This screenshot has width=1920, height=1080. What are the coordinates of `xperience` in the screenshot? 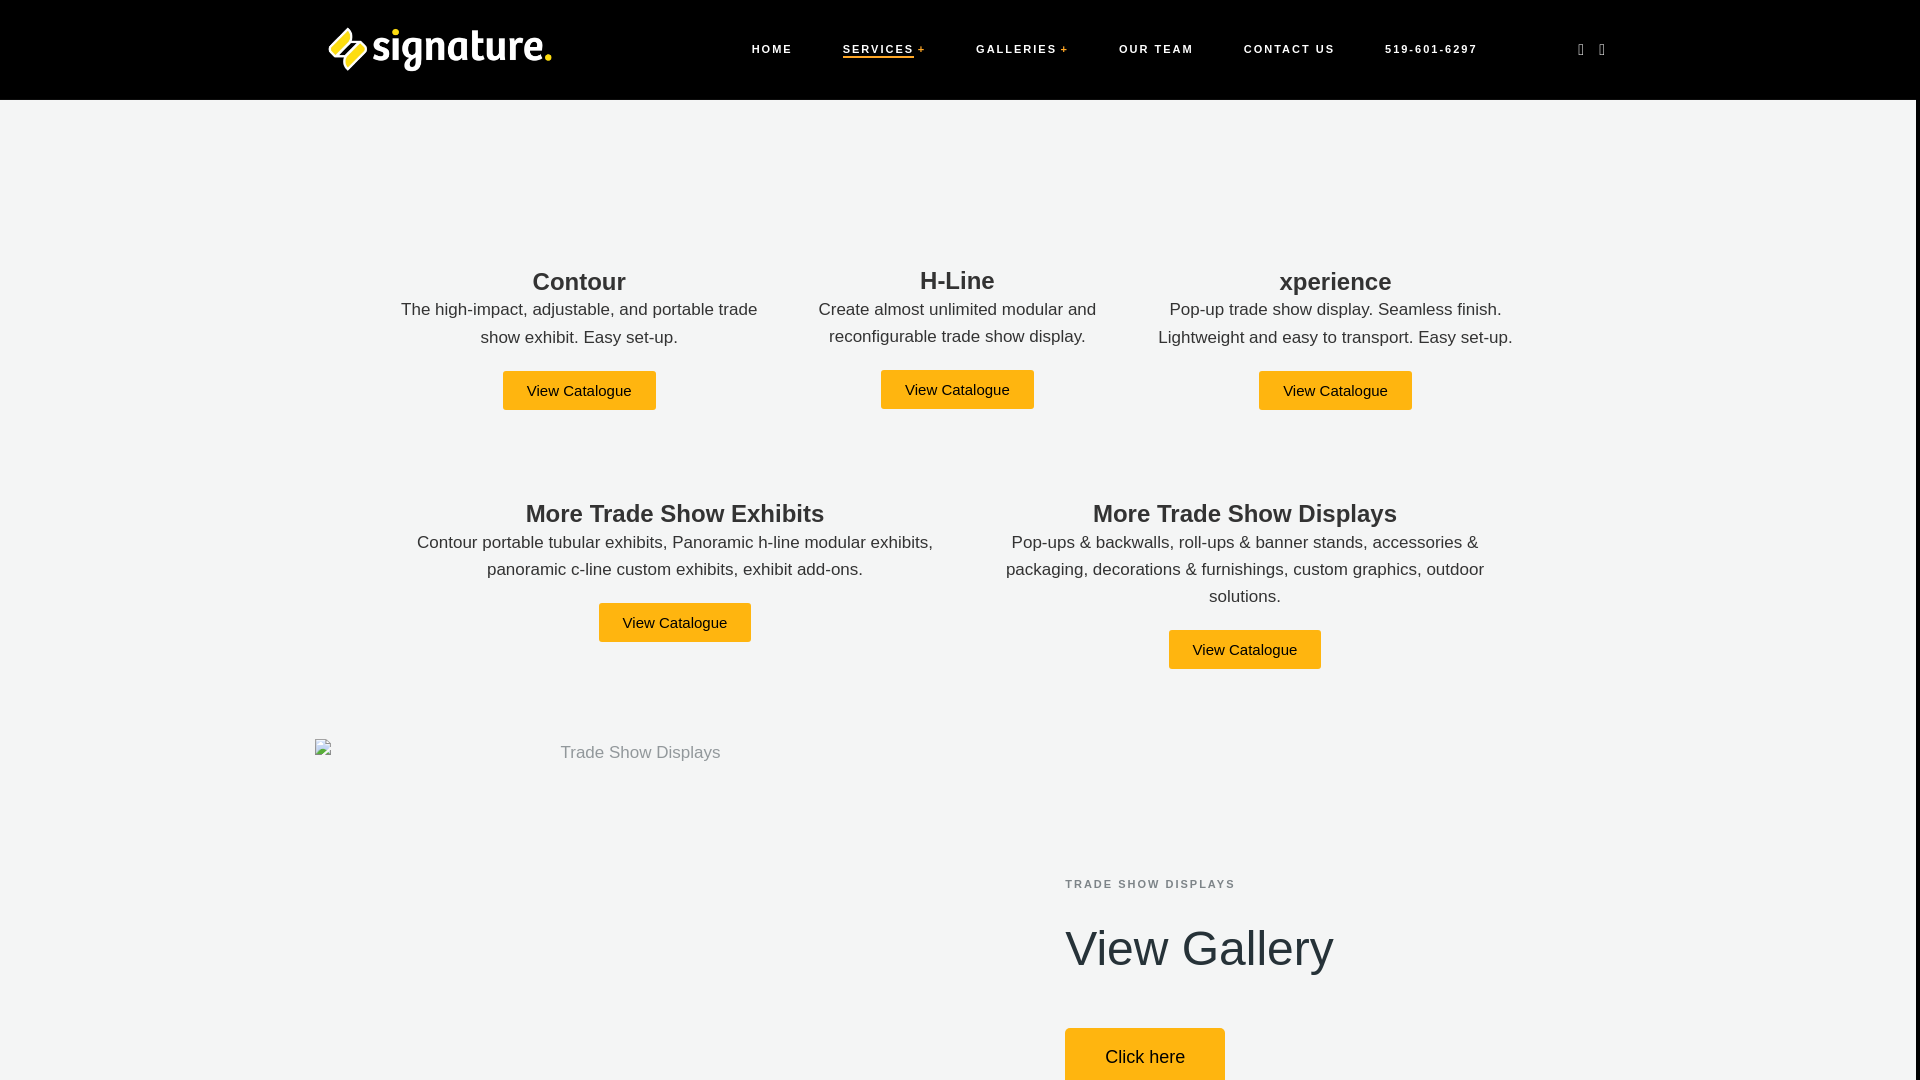 It's located at (1336, 282).